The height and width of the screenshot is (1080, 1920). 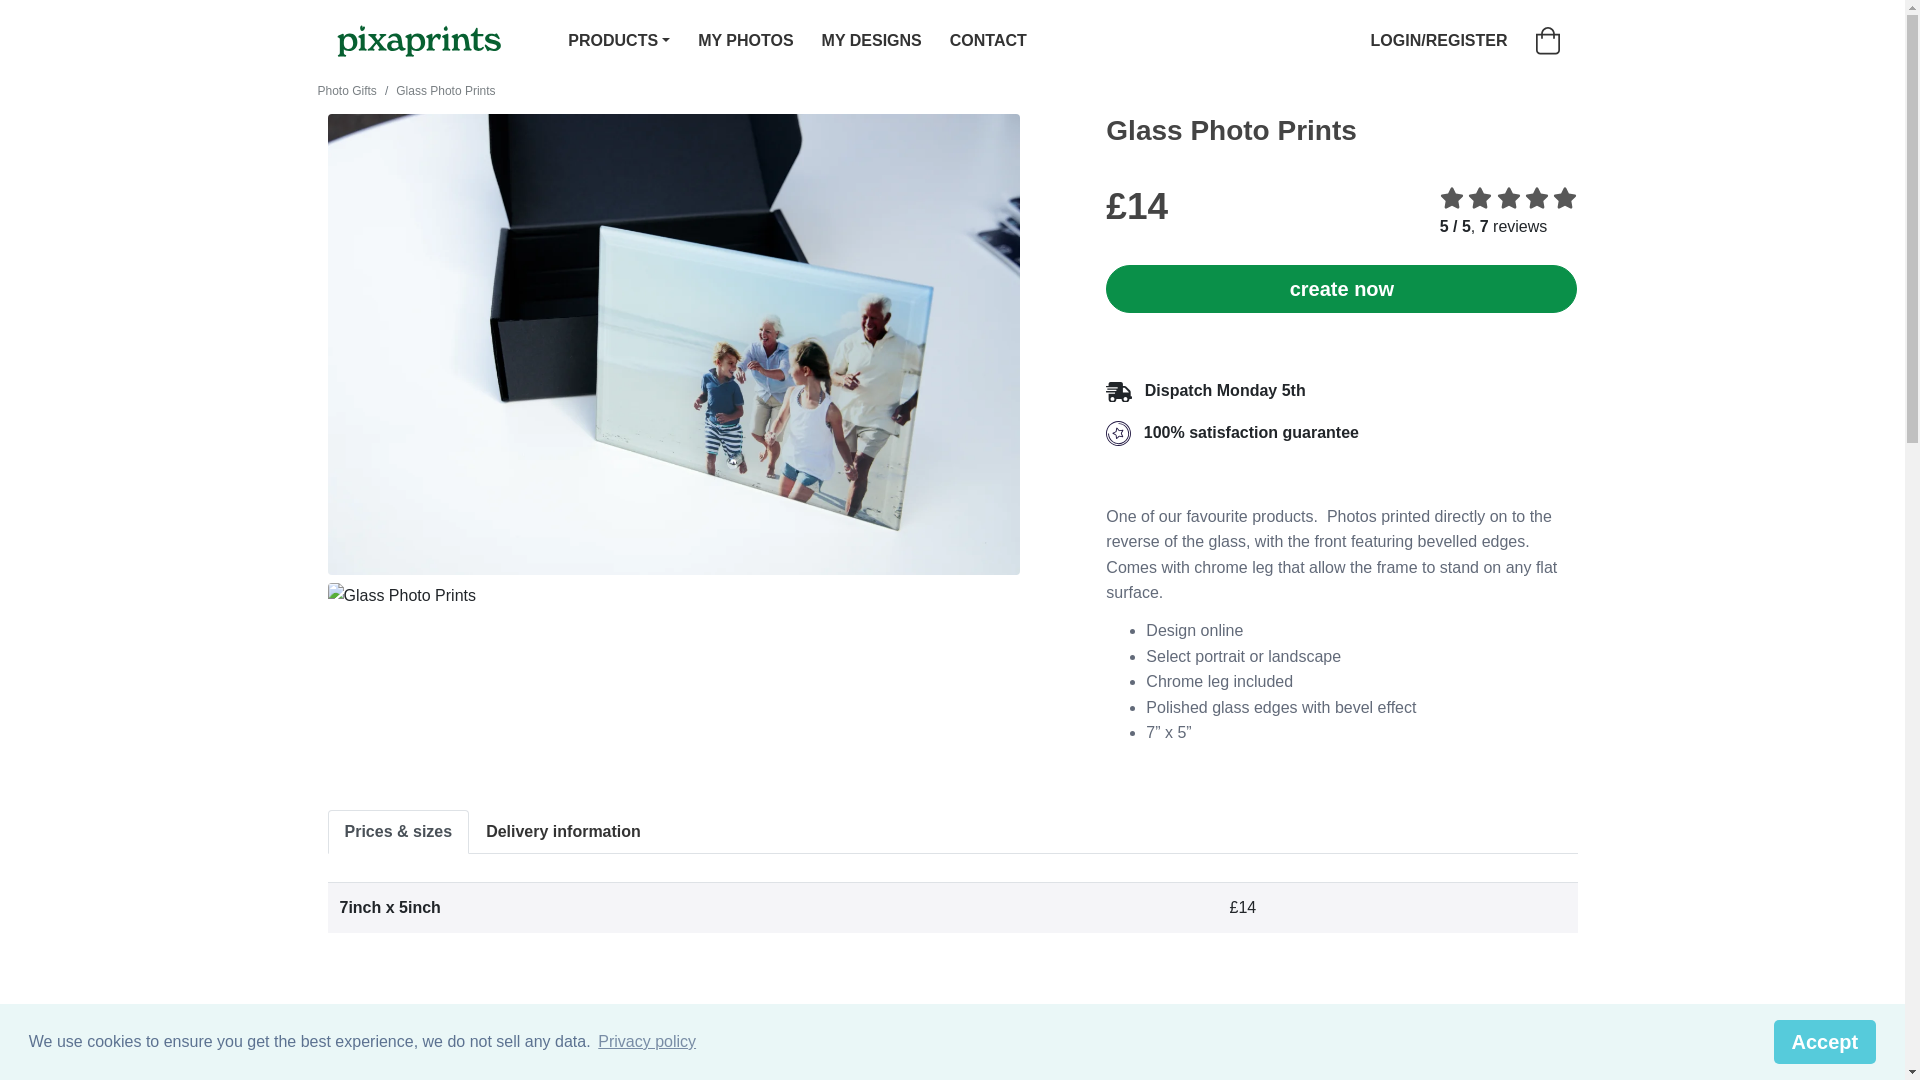 I want to click on Contact, so click(x=988, y=42).